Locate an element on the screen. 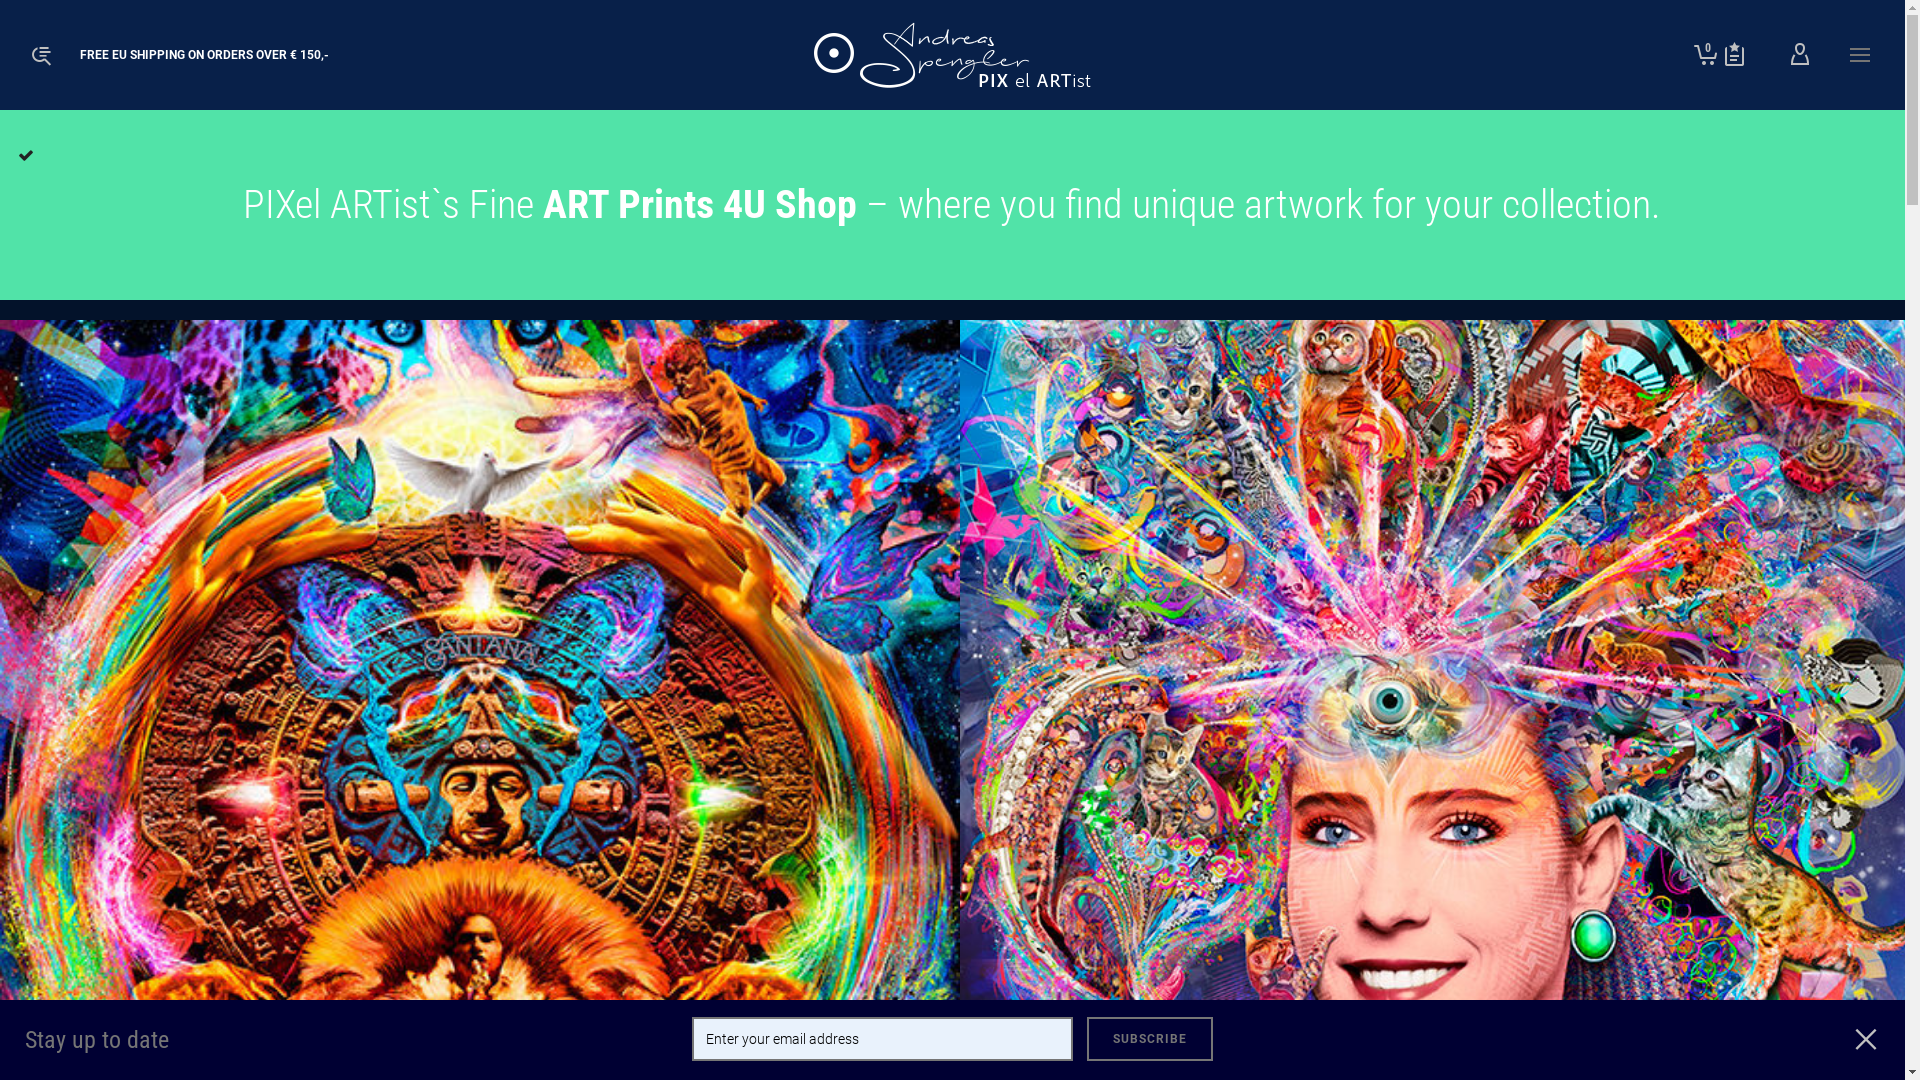 This screenshot has width=1920, height=1080. Enter your email address is located at coordinates (882, 1039).